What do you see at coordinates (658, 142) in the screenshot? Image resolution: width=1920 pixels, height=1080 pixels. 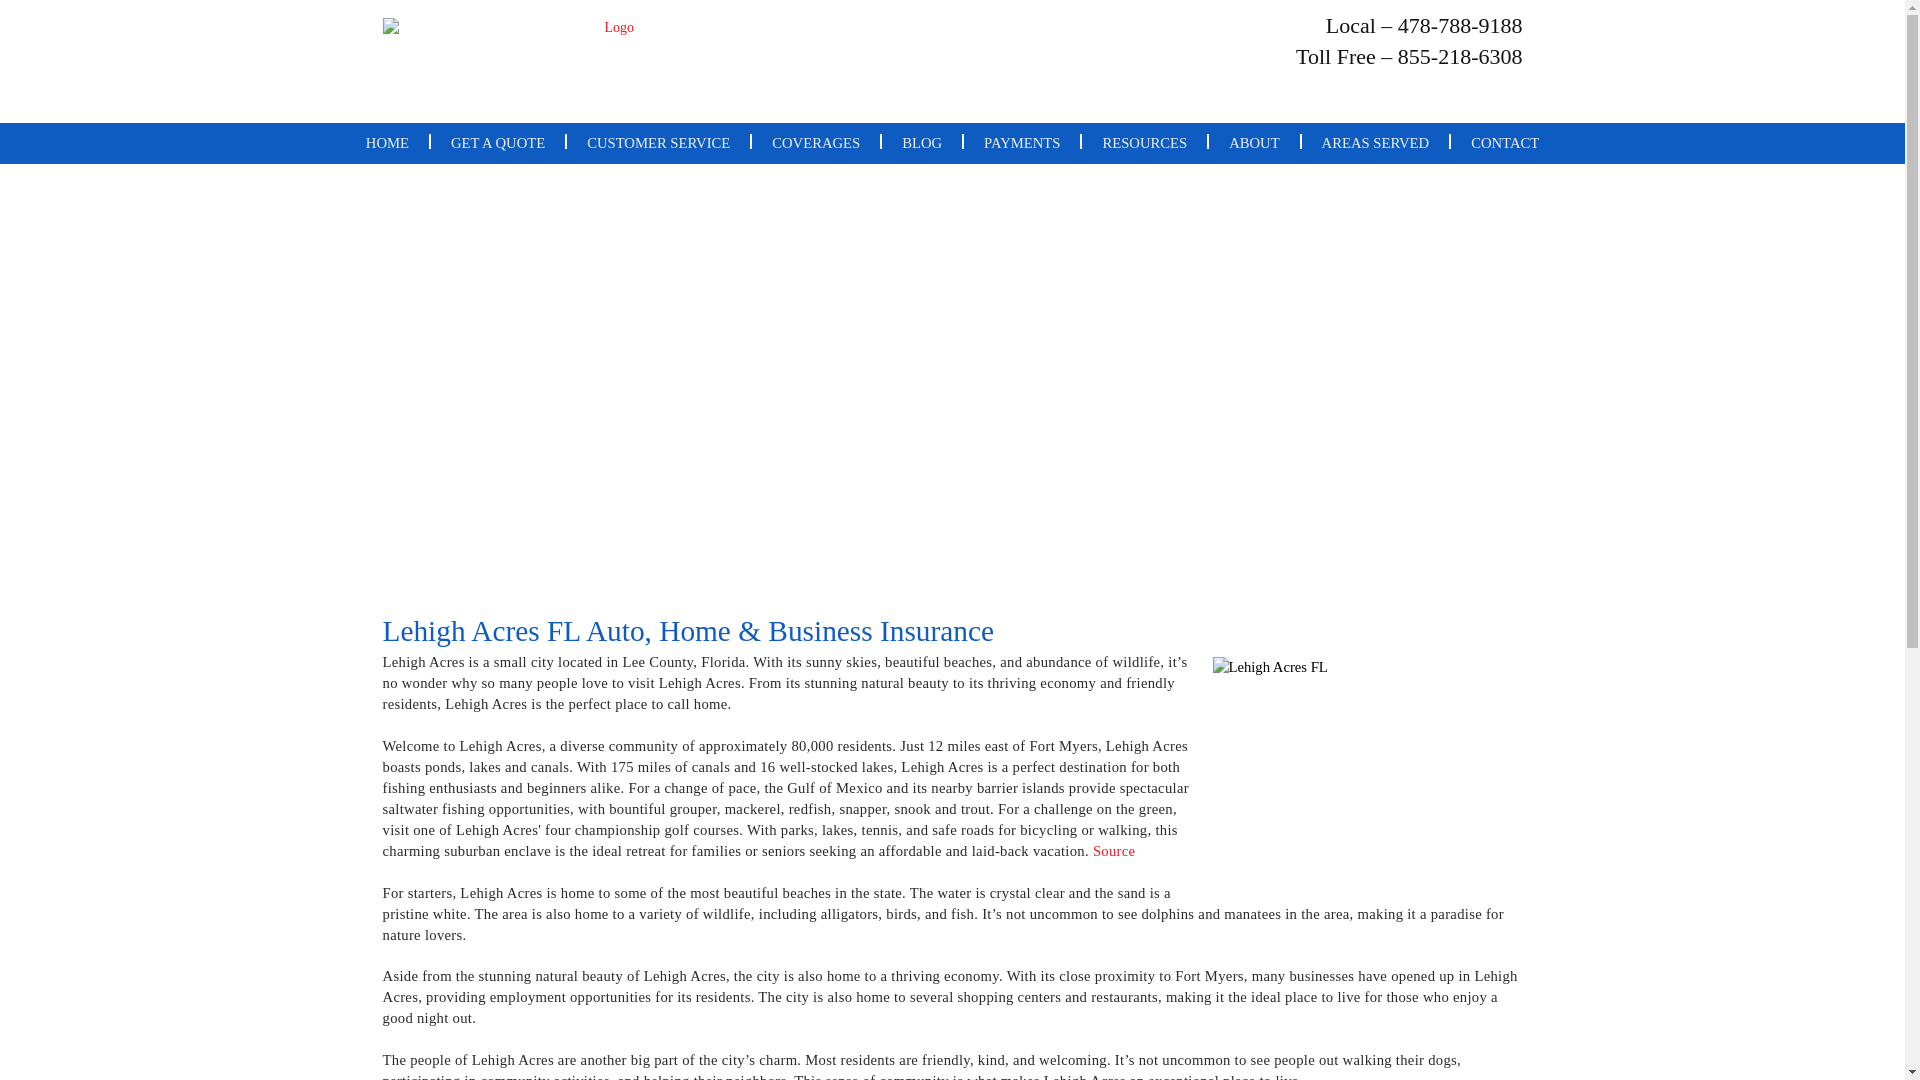 I see `CUSTOMER SERVICE` at bounding box center [658, 142].